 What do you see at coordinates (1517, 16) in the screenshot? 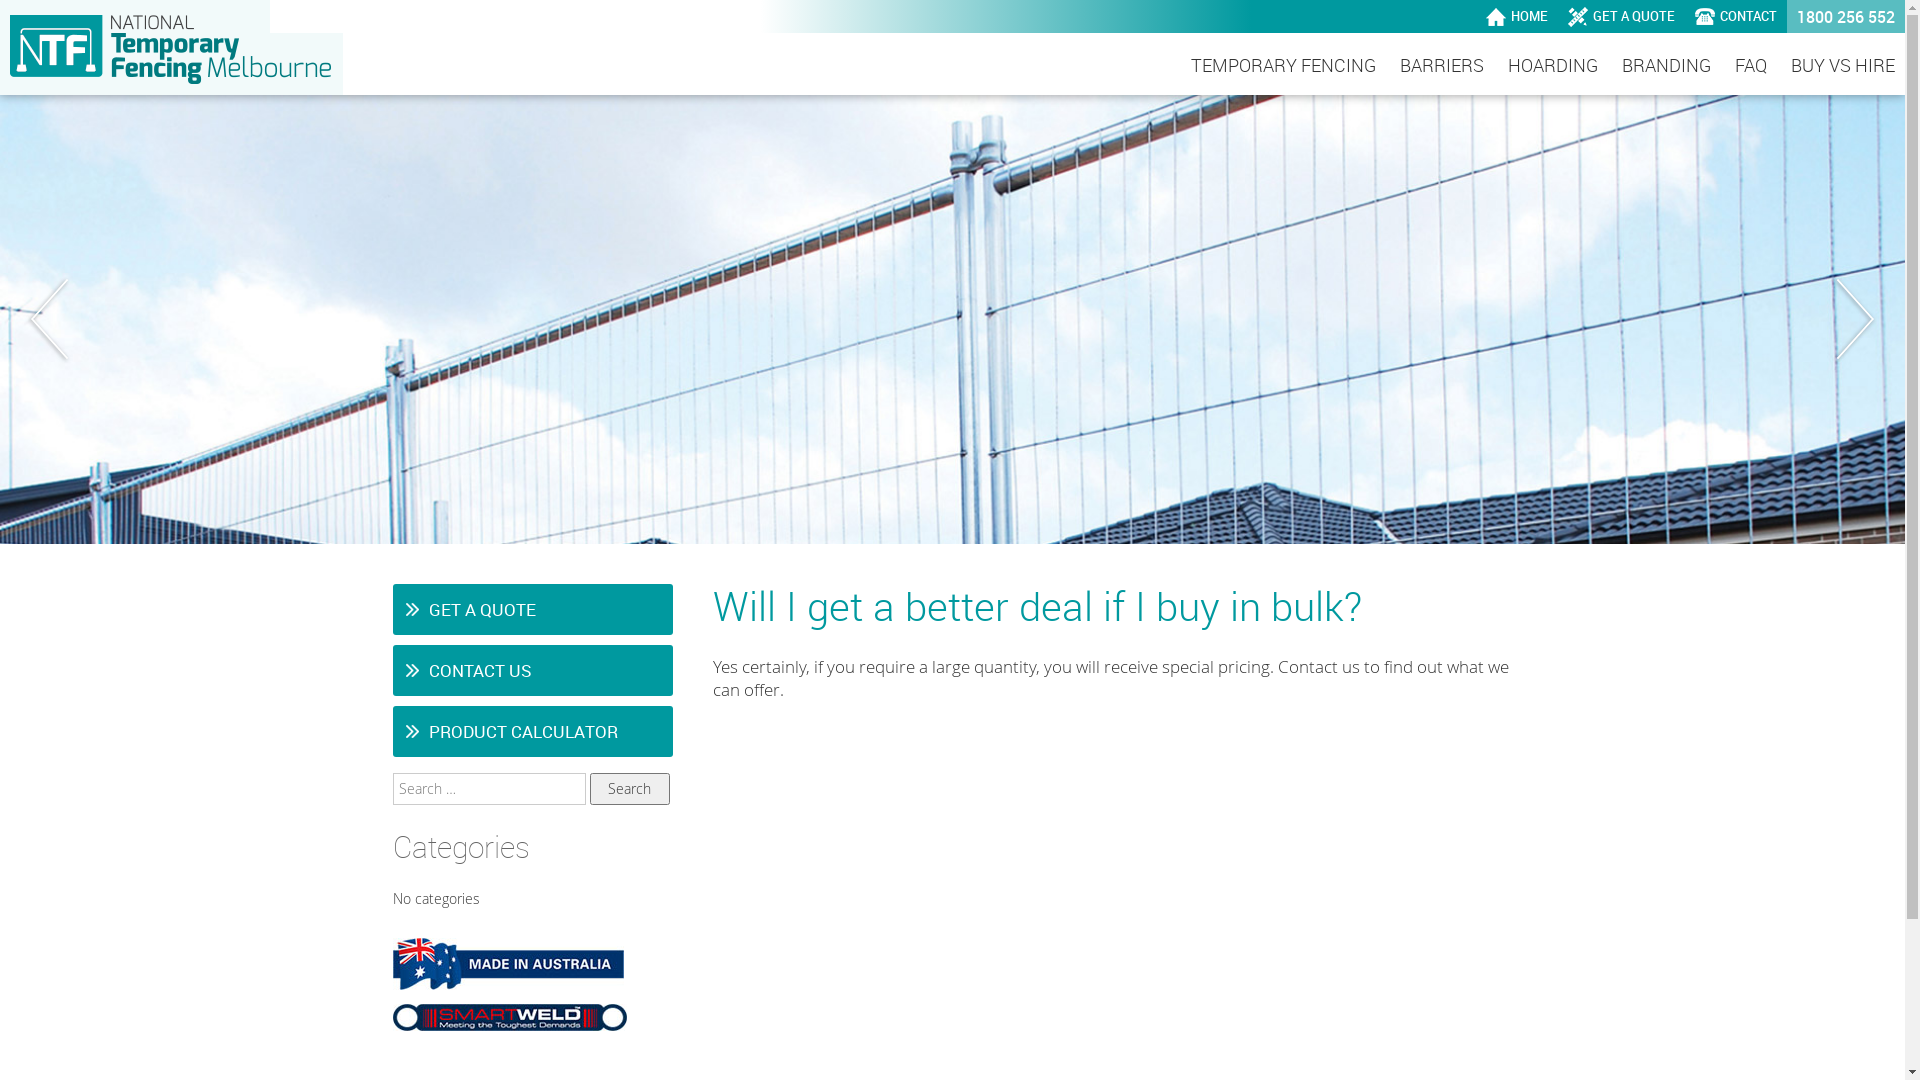
I see `HOME` at bounding box center [1517, 16].